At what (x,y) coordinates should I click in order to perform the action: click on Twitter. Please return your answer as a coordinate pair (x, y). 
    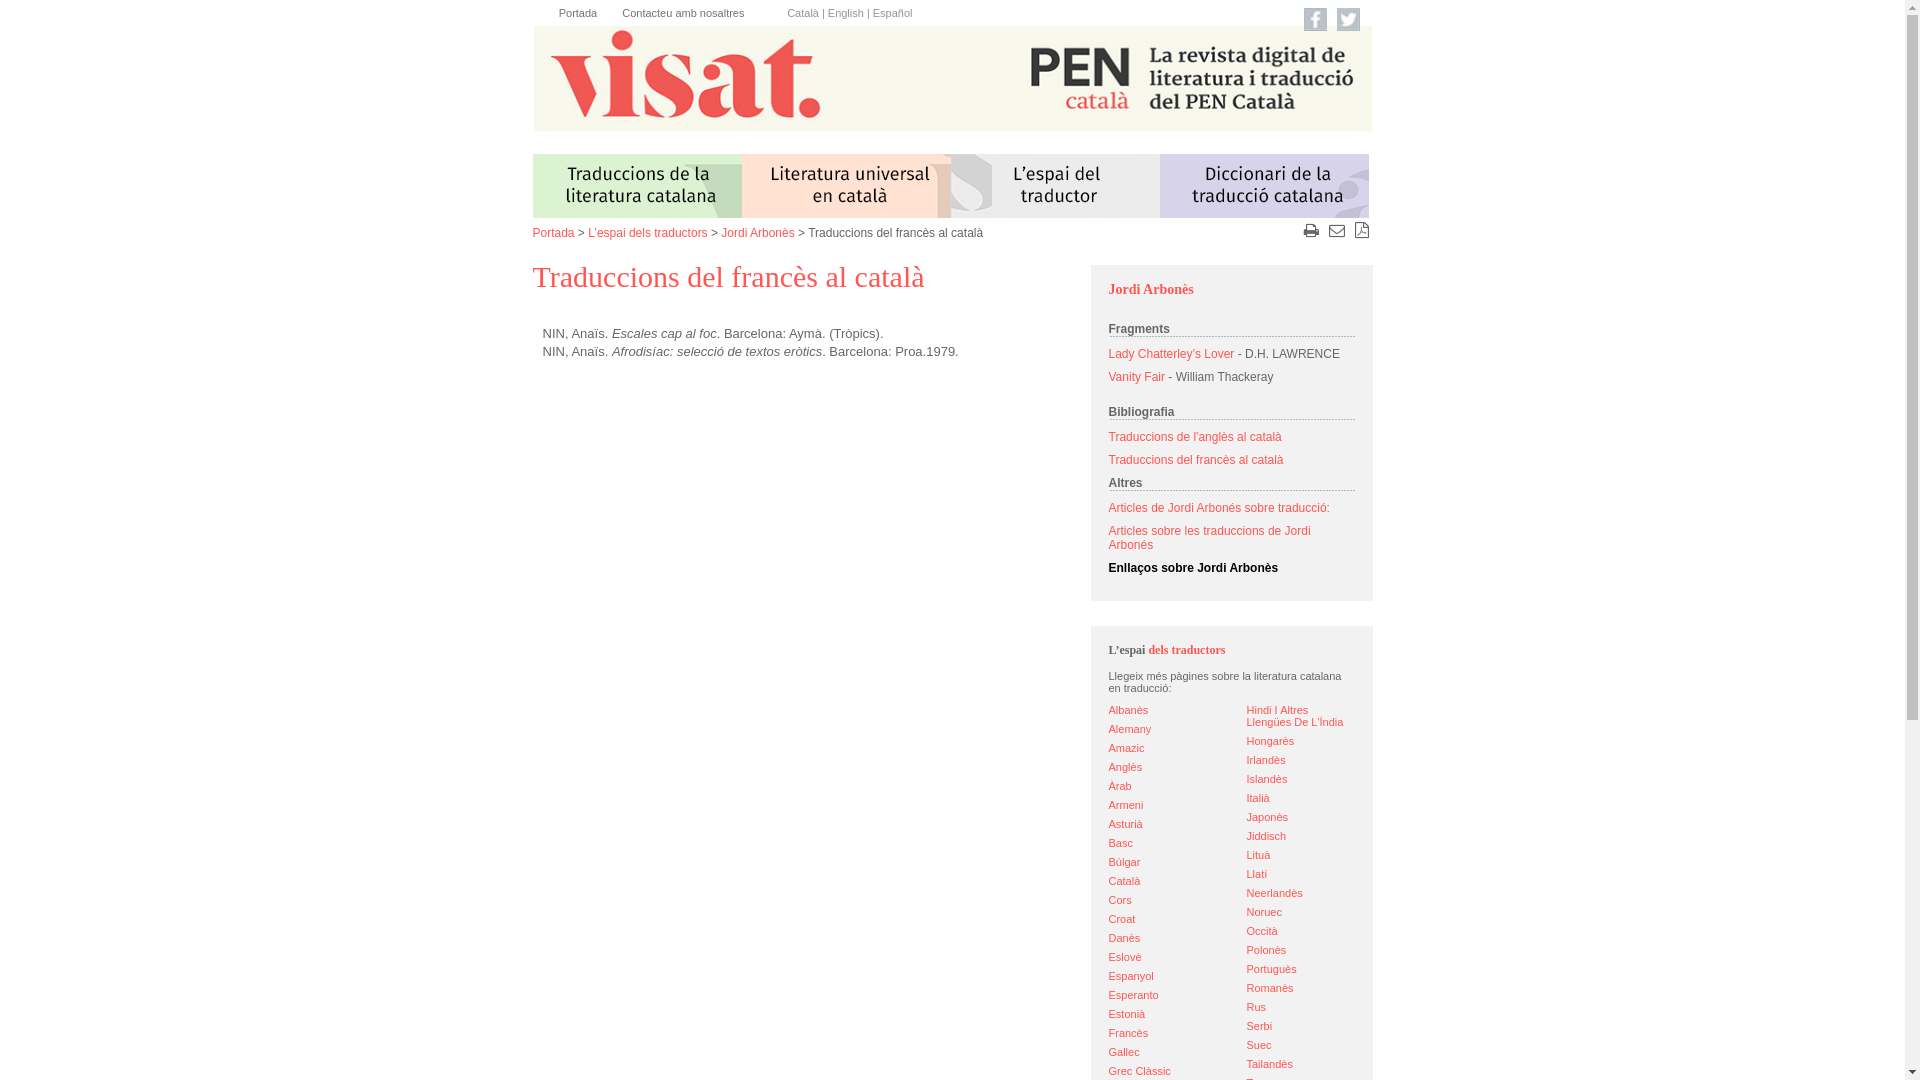
    Looking at the image, I should click on (1348, 20).